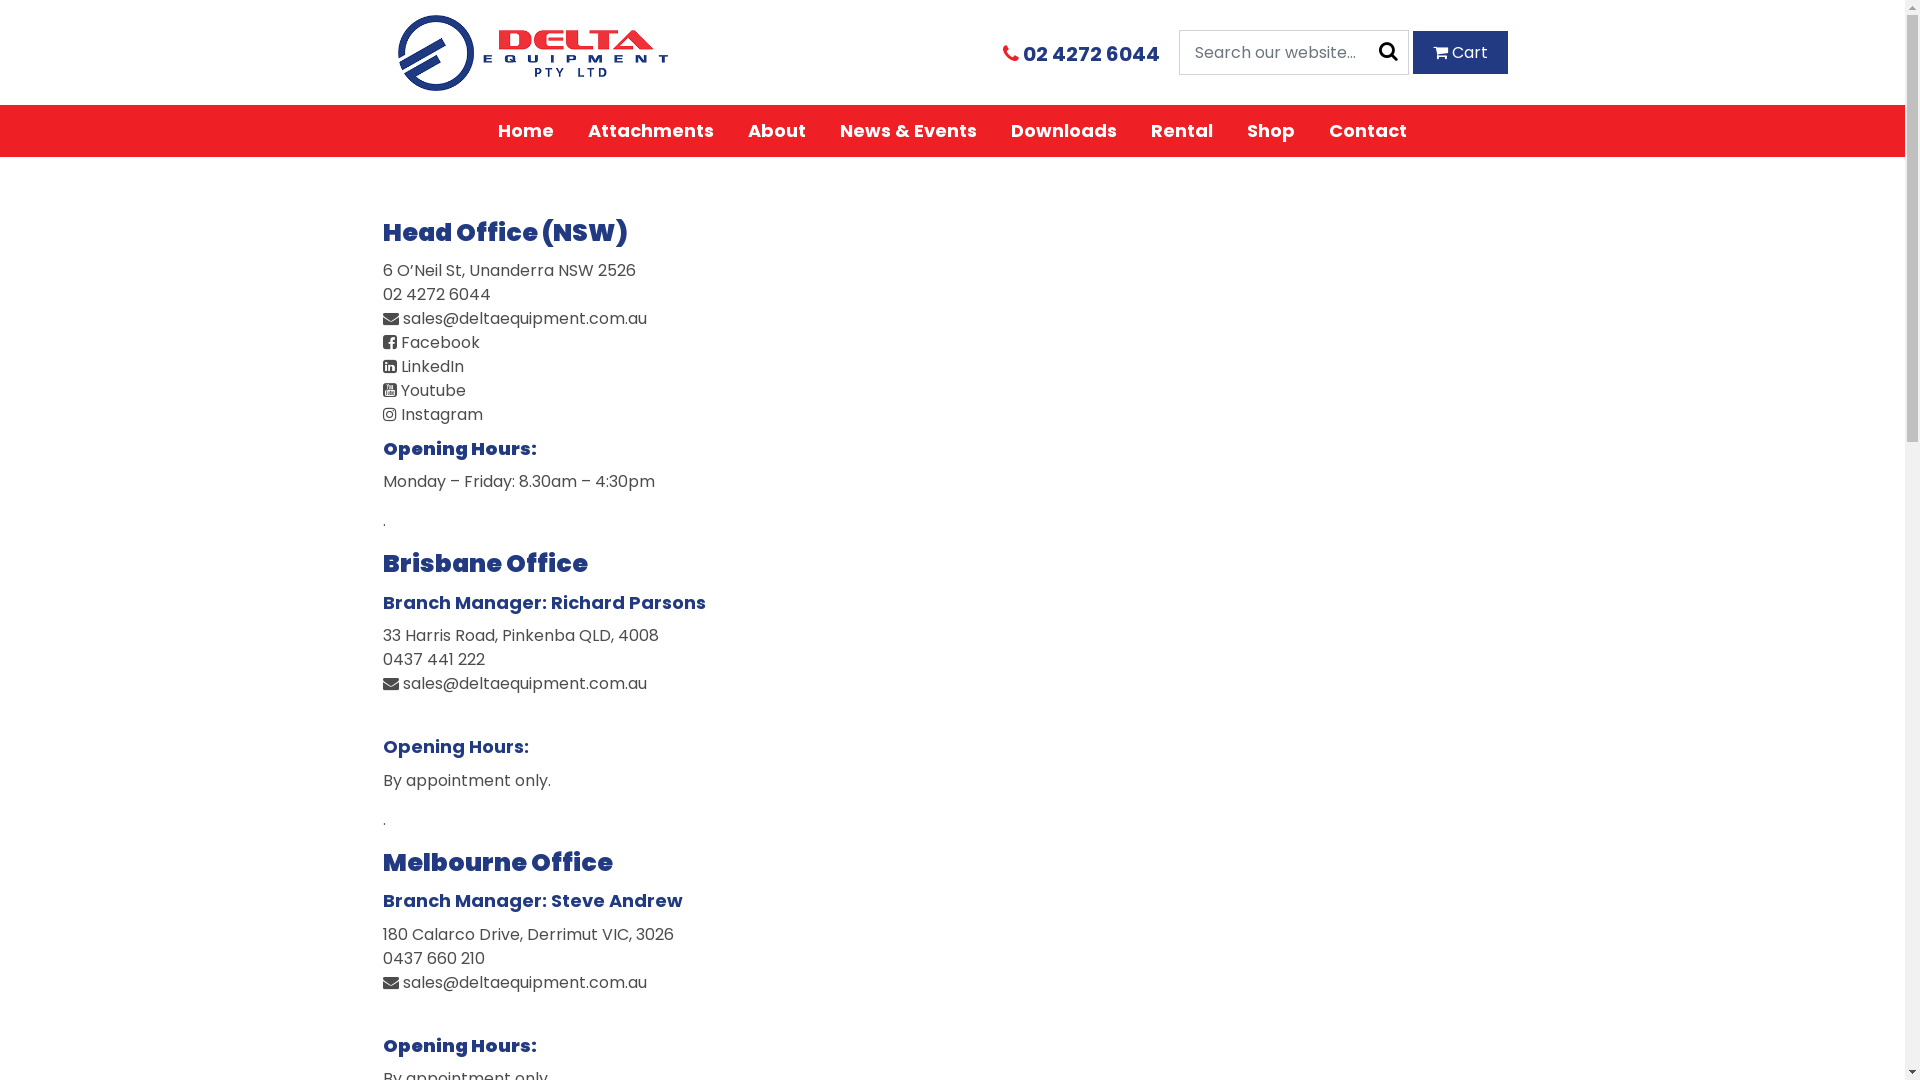 This screenshot has height=1080, width=1920. Describe the element at coordinates (777, 131) in the screenshot. I see `About` at that location.